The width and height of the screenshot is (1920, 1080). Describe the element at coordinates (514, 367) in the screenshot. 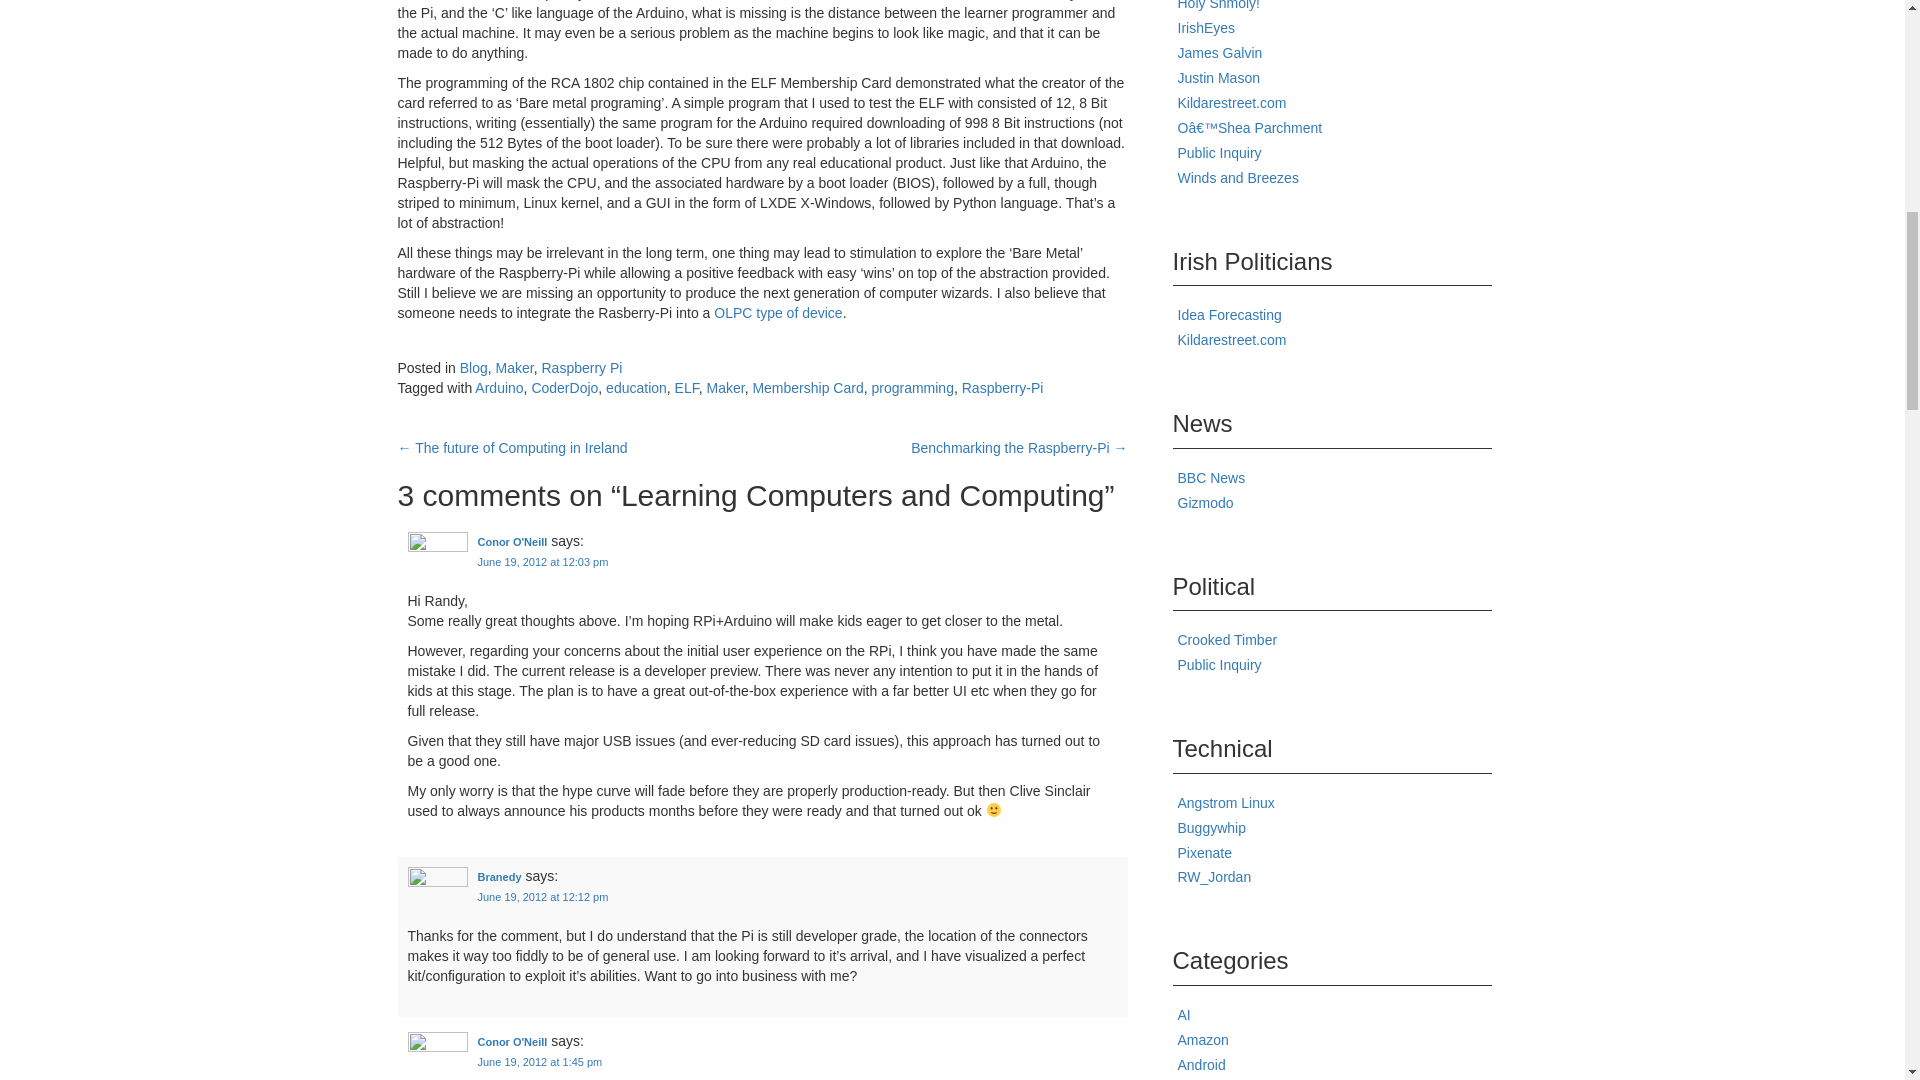

I see `Maker` at that location.